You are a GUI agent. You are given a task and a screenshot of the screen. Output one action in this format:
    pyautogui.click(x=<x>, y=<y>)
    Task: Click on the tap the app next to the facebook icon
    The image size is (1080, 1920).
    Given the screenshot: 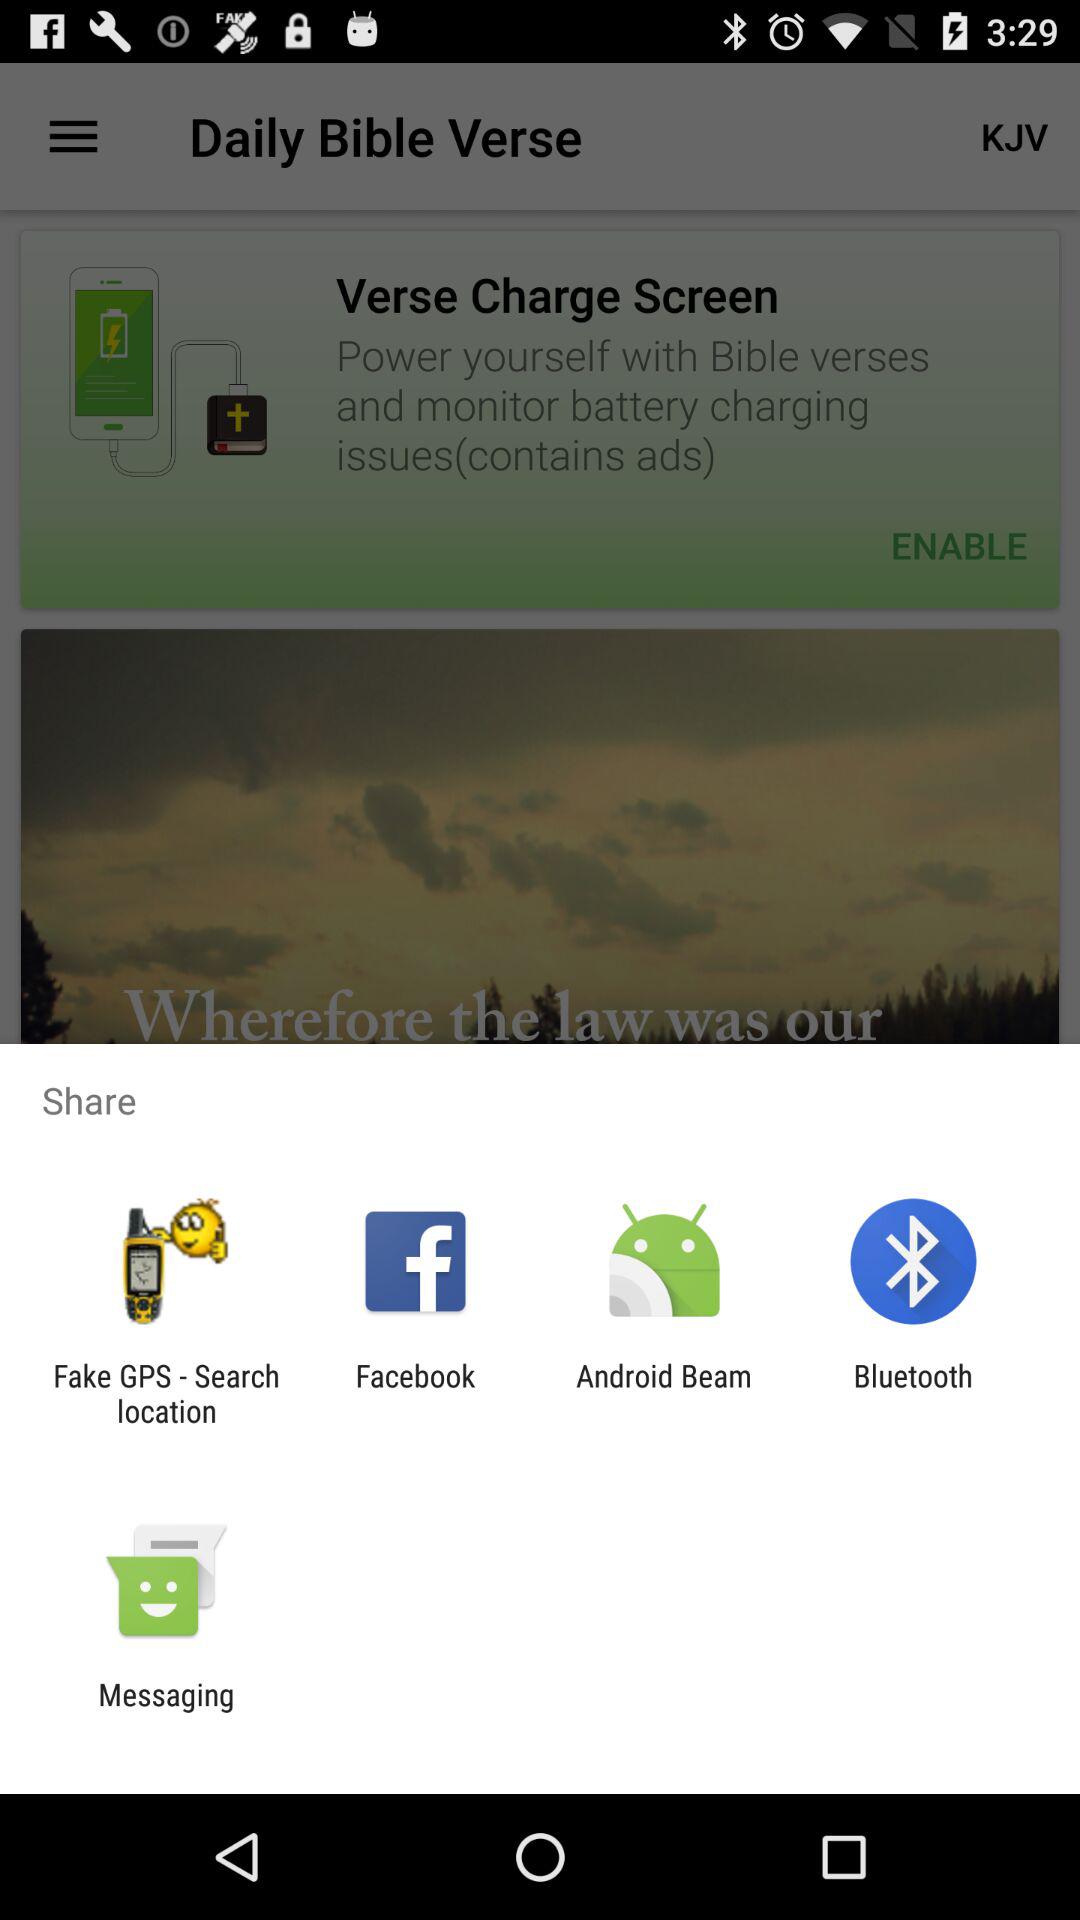 What is the action you would take?
    pyautogui.click(x=166, y=1393)
    